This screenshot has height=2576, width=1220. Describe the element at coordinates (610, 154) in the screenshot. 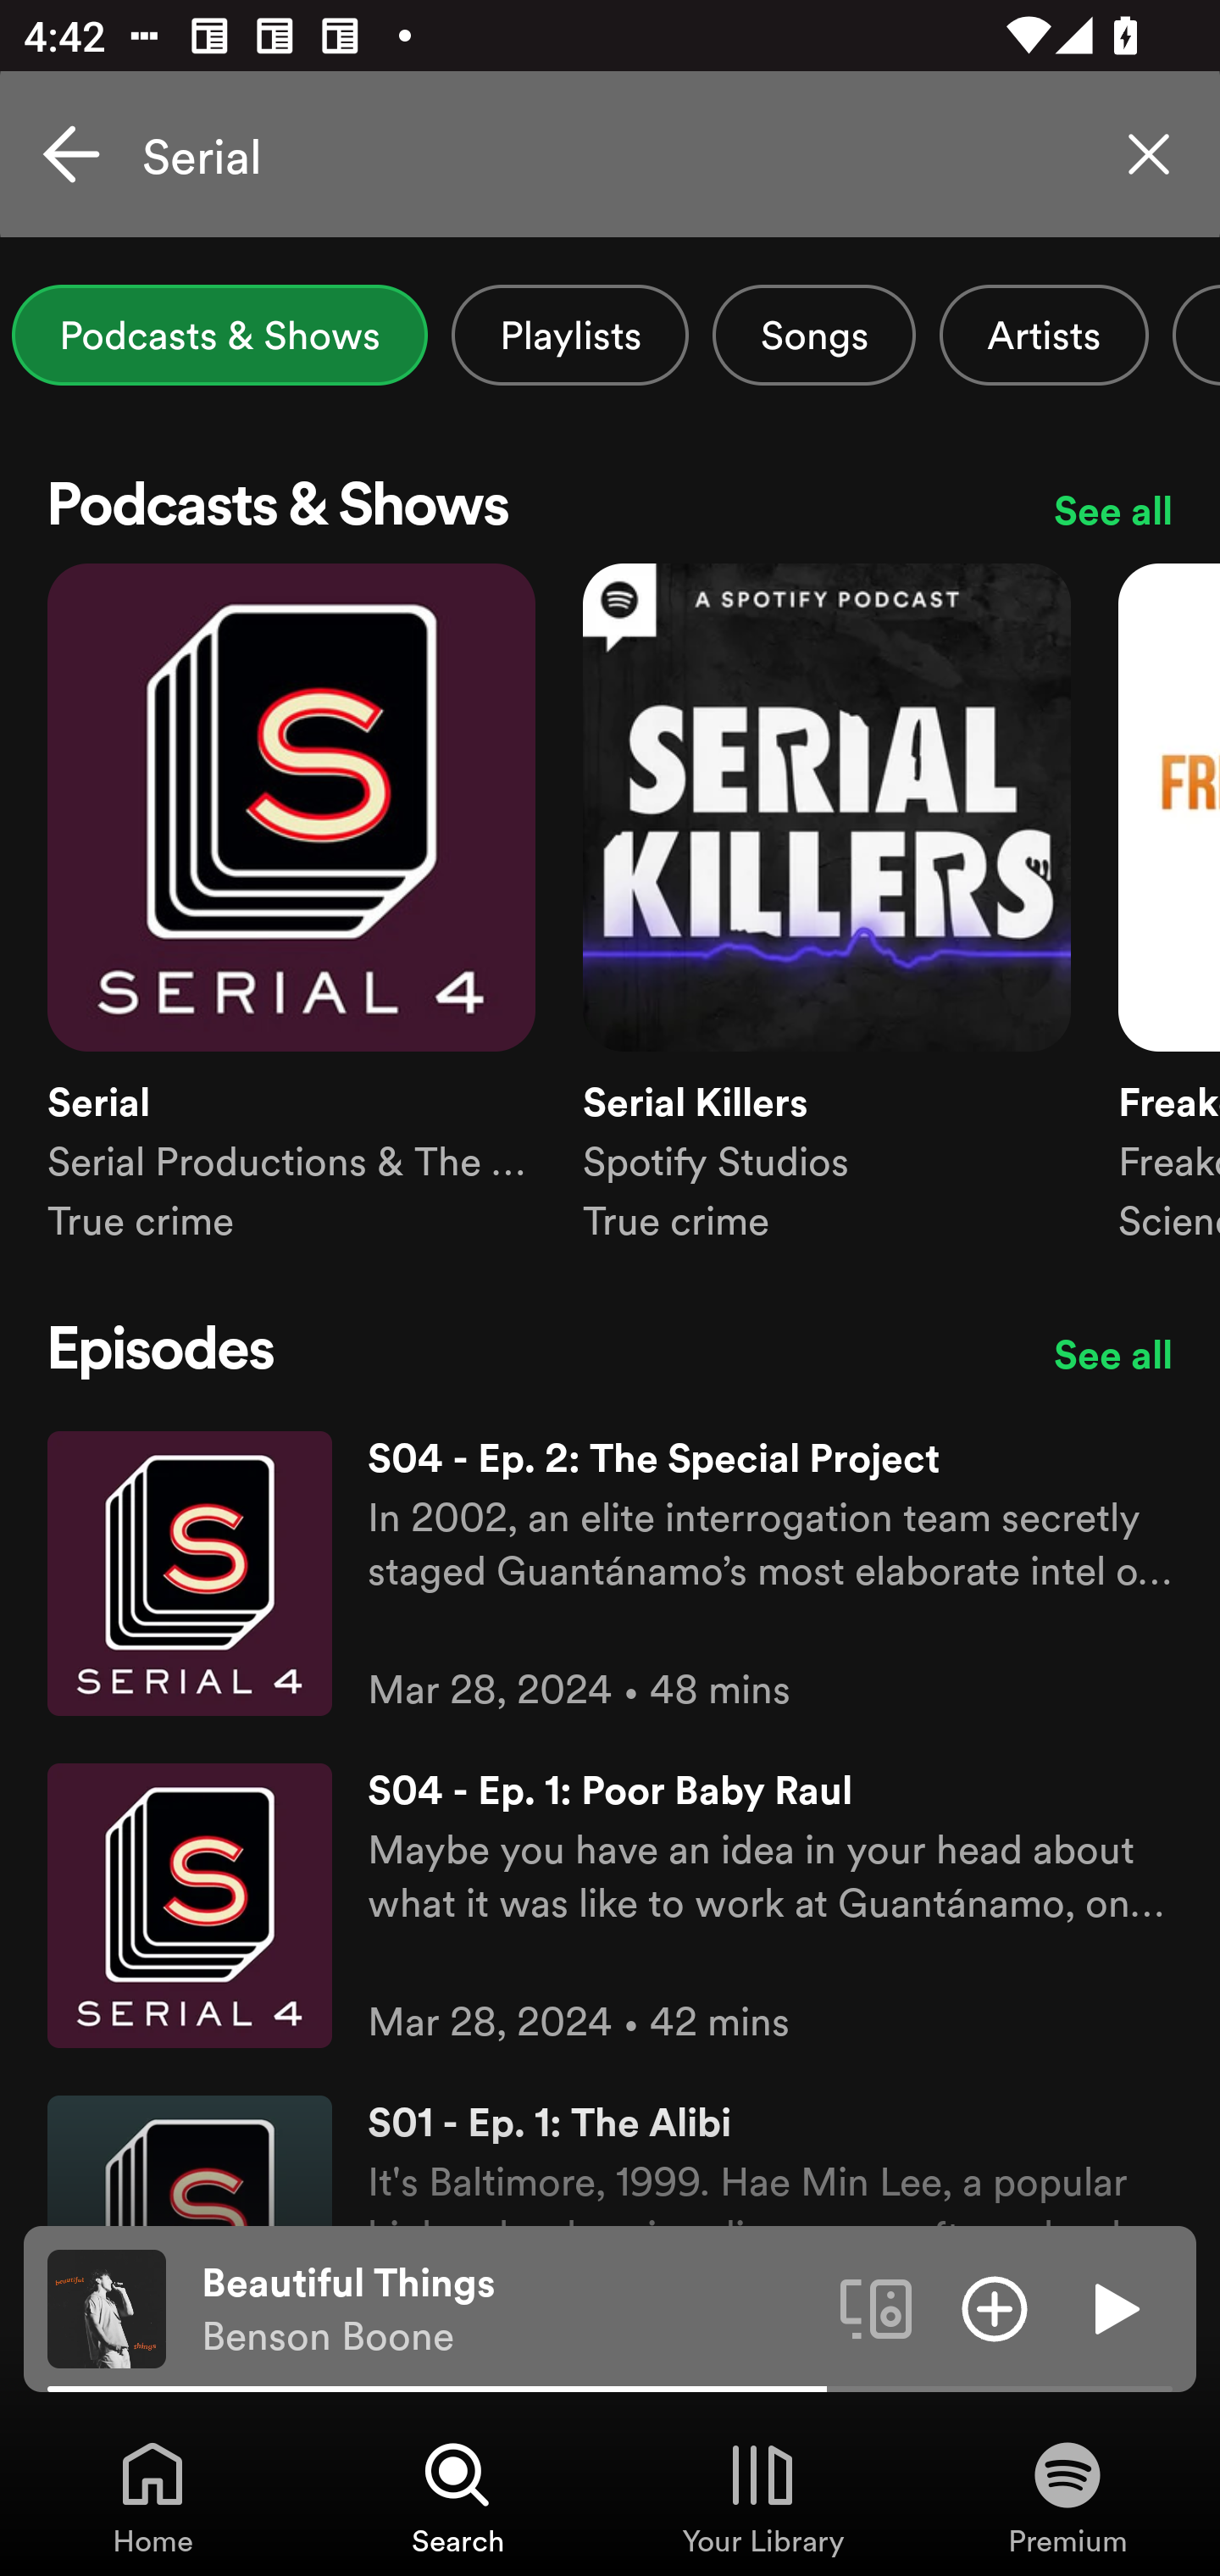

I see `Serial` at that location.